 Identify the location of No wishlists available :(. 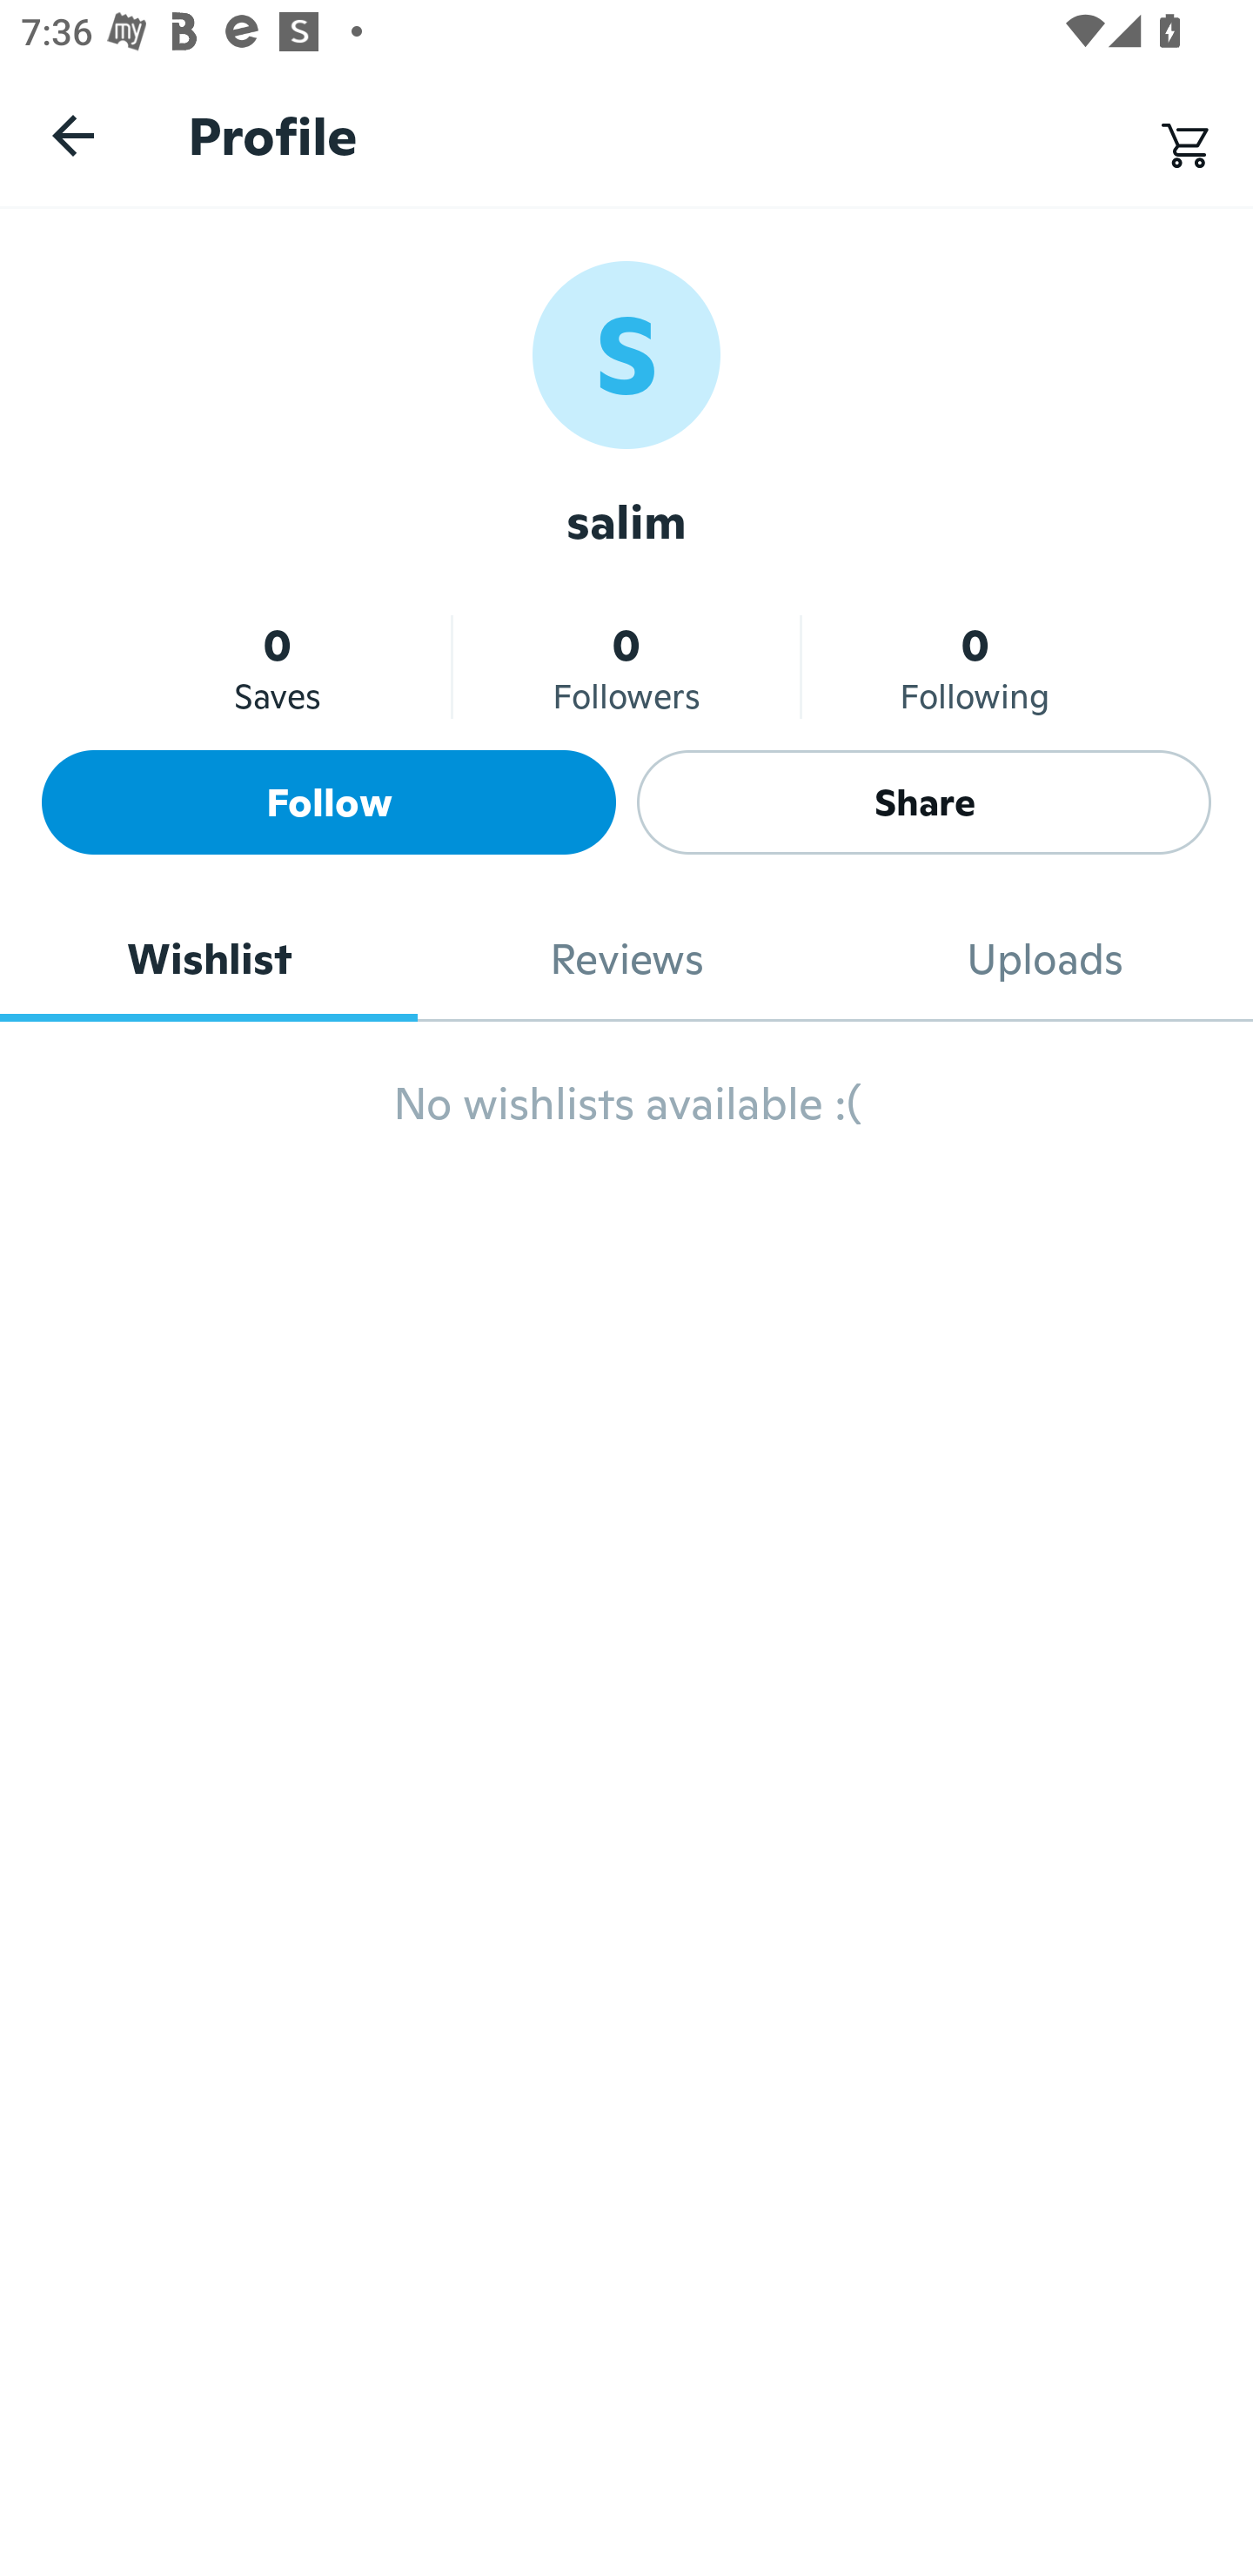
(626, 1117).